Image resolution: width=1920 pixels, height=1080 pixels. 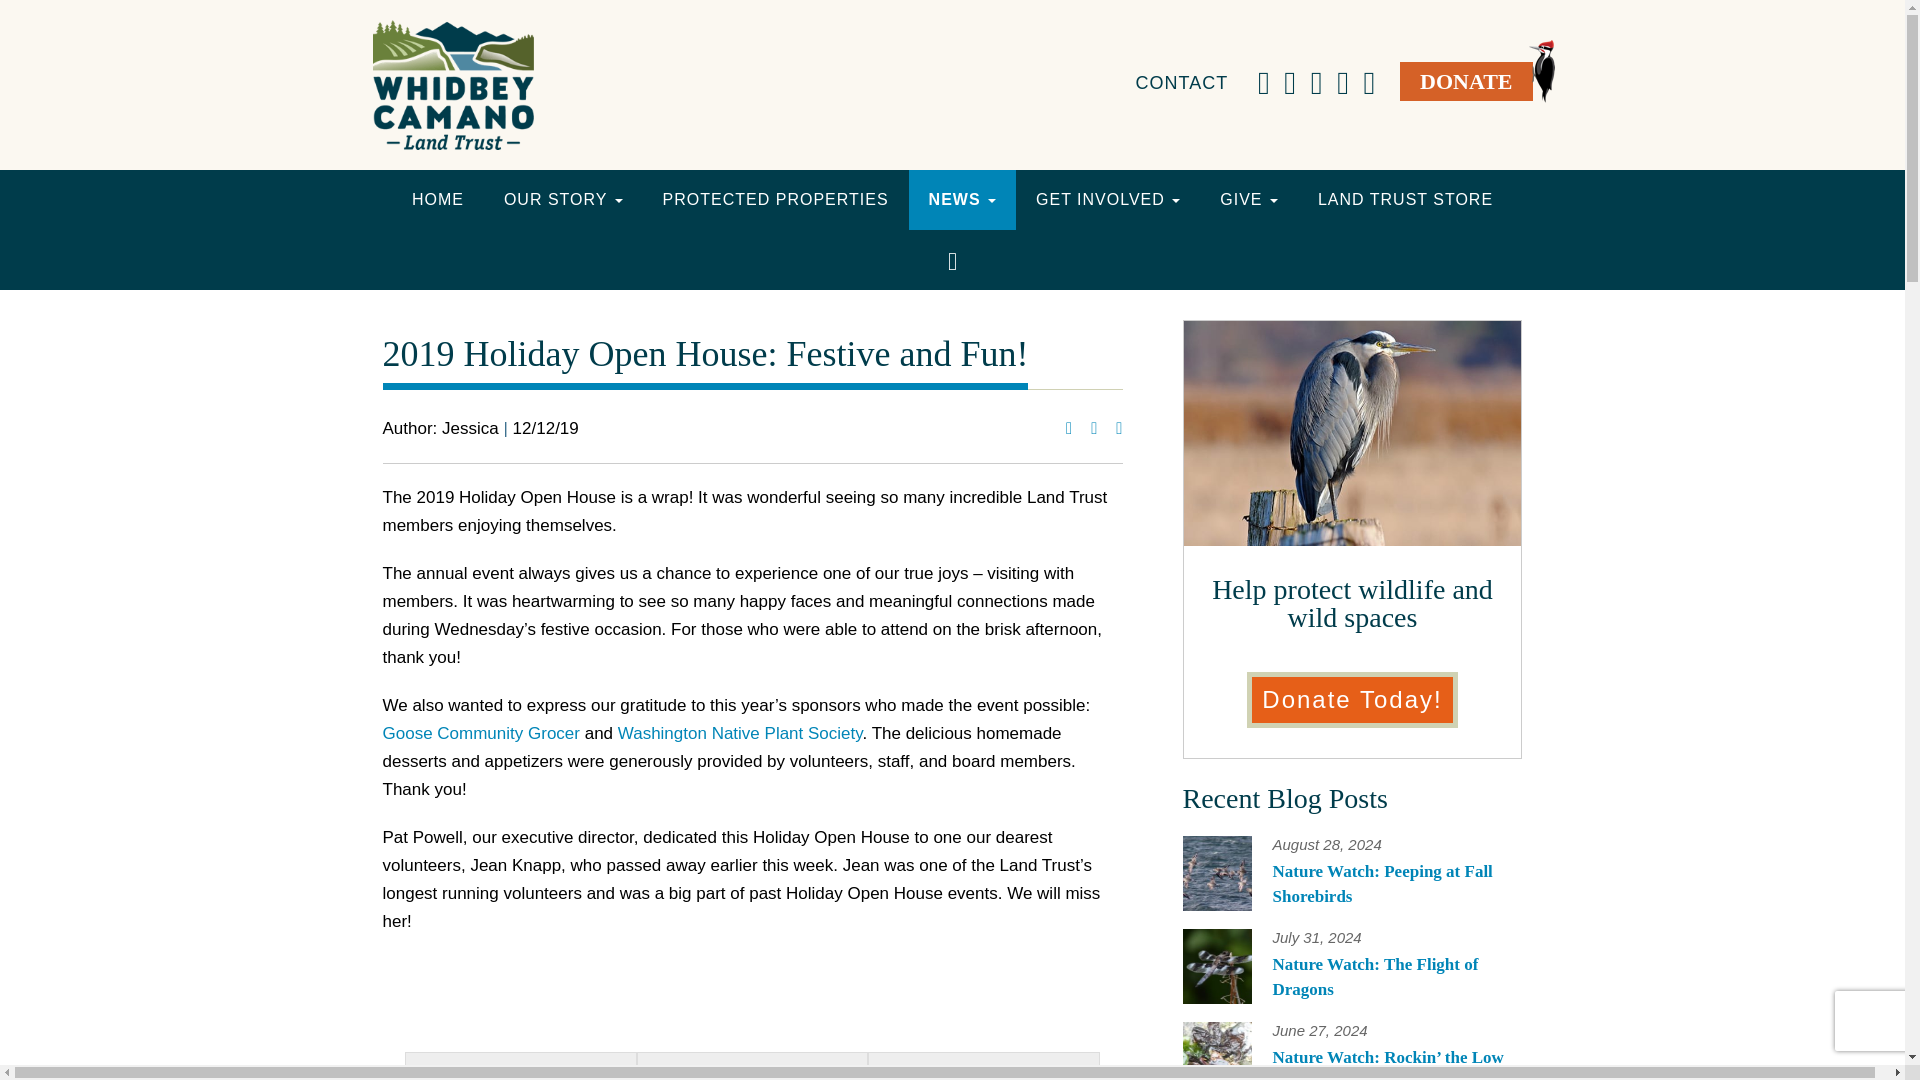 What do you see at coordinates (437, 200) in the screenshot?
I see `HOME` at bounding box center [437, 200].